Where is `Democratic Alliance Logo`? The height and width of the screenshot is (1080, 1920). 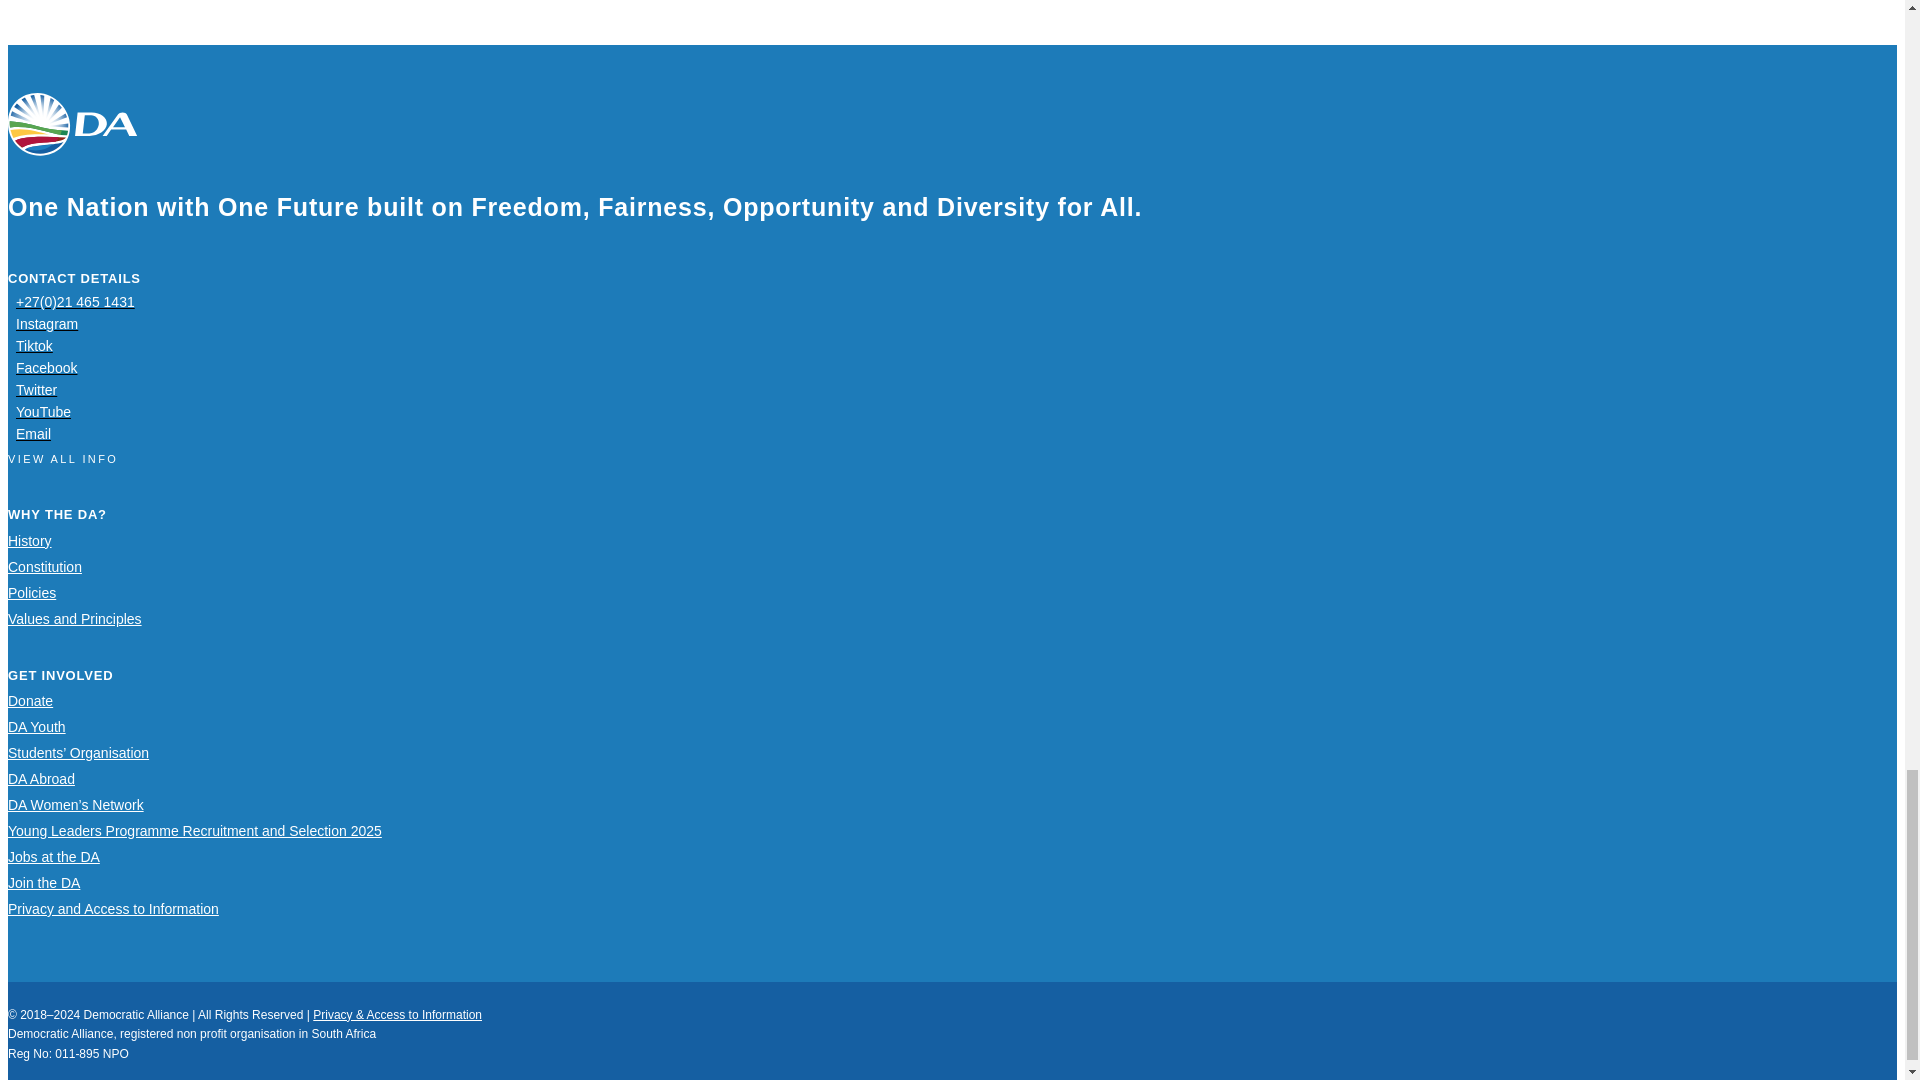
Democratic Alliance Logo is located at coordinates (72, 124).